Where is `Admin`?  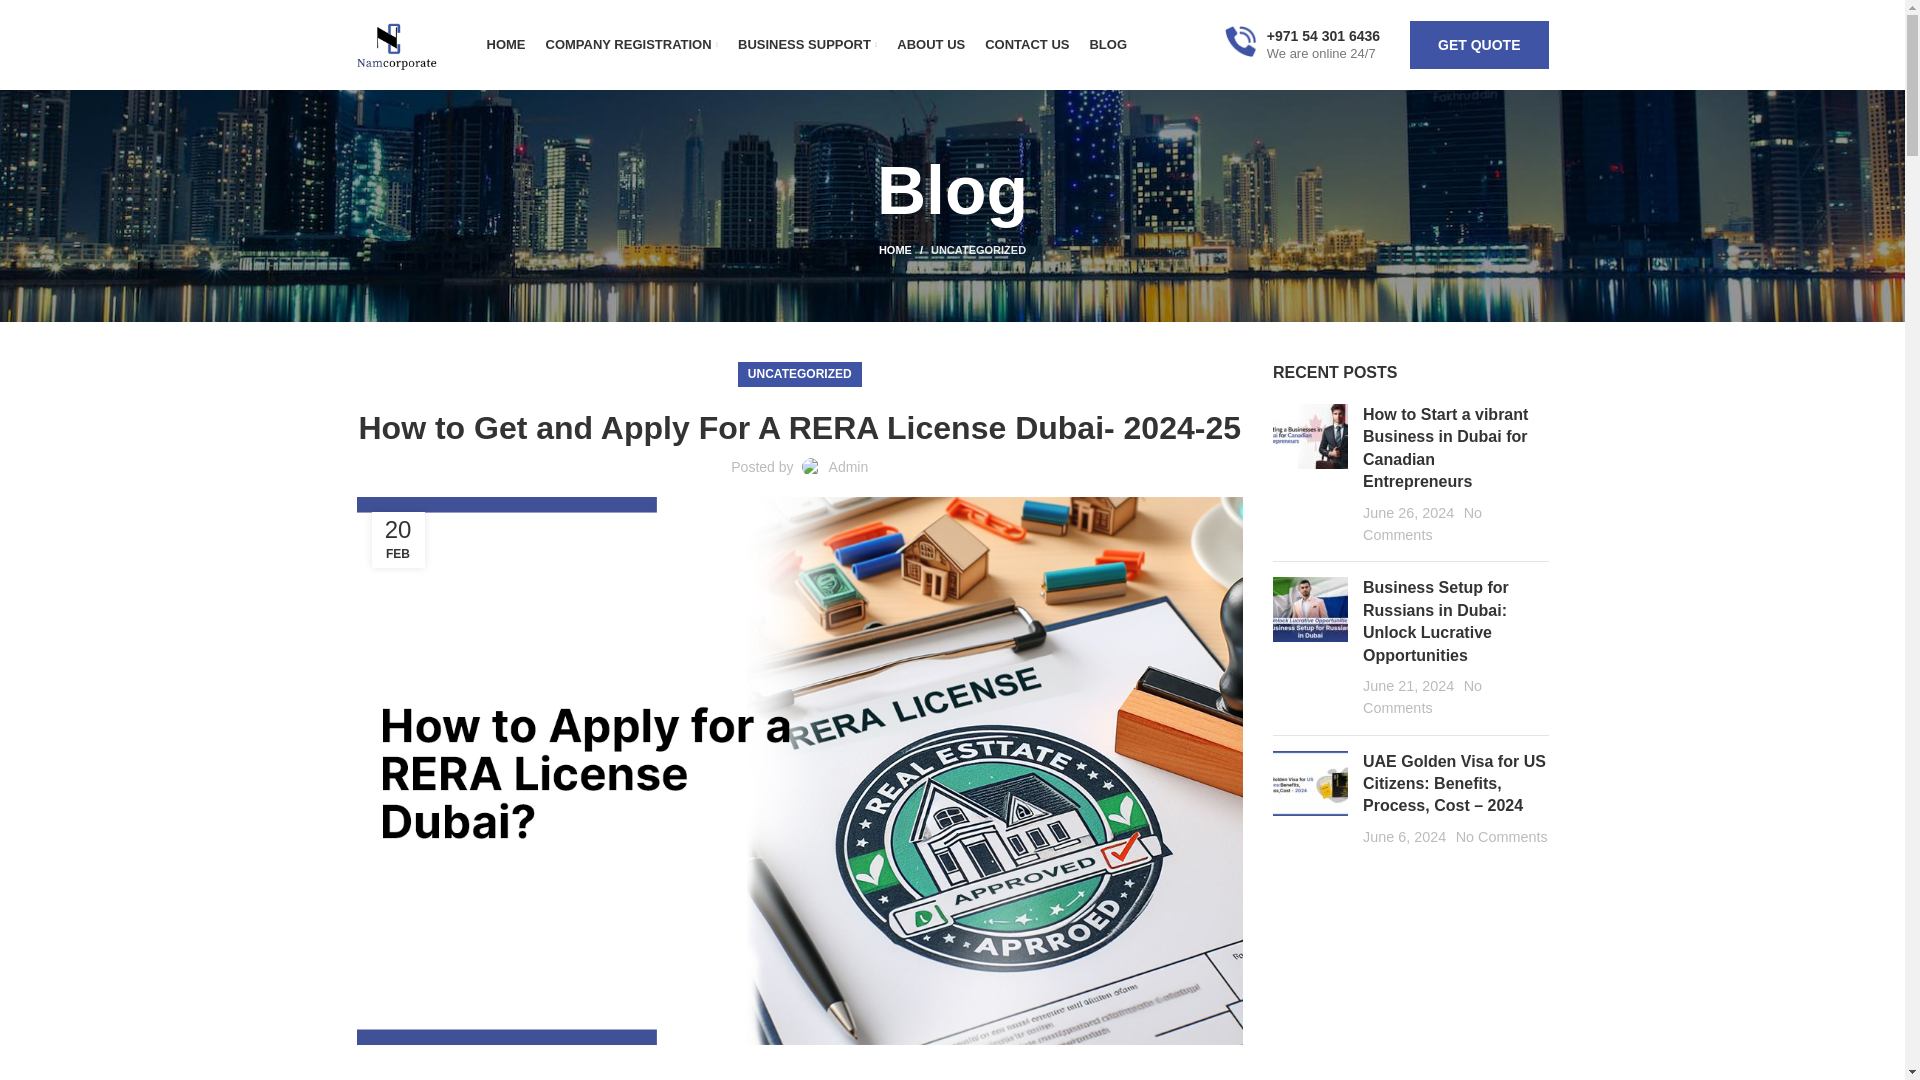 Admin is located at coordinates (849, 467).